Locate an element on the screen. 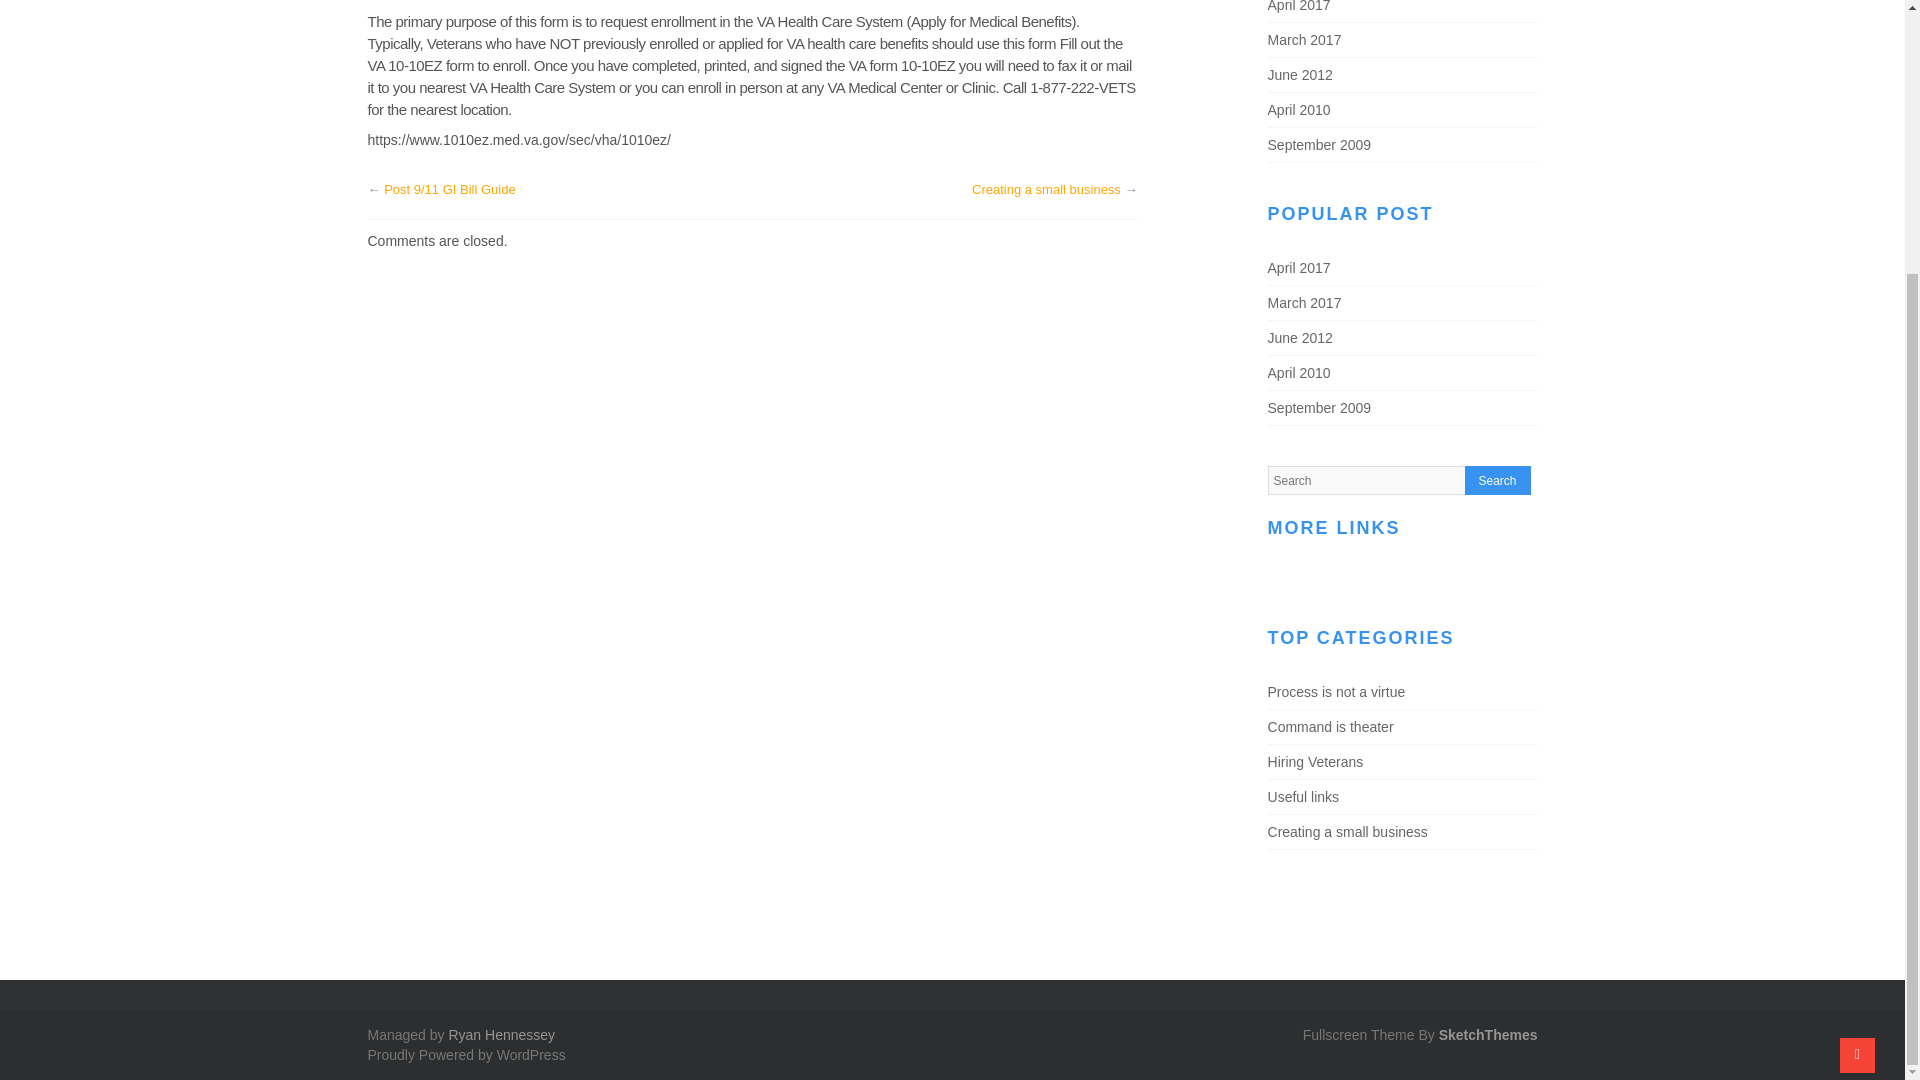 The image size is (1920, 1080). September 2009 is located at coordinates (1320, 145).